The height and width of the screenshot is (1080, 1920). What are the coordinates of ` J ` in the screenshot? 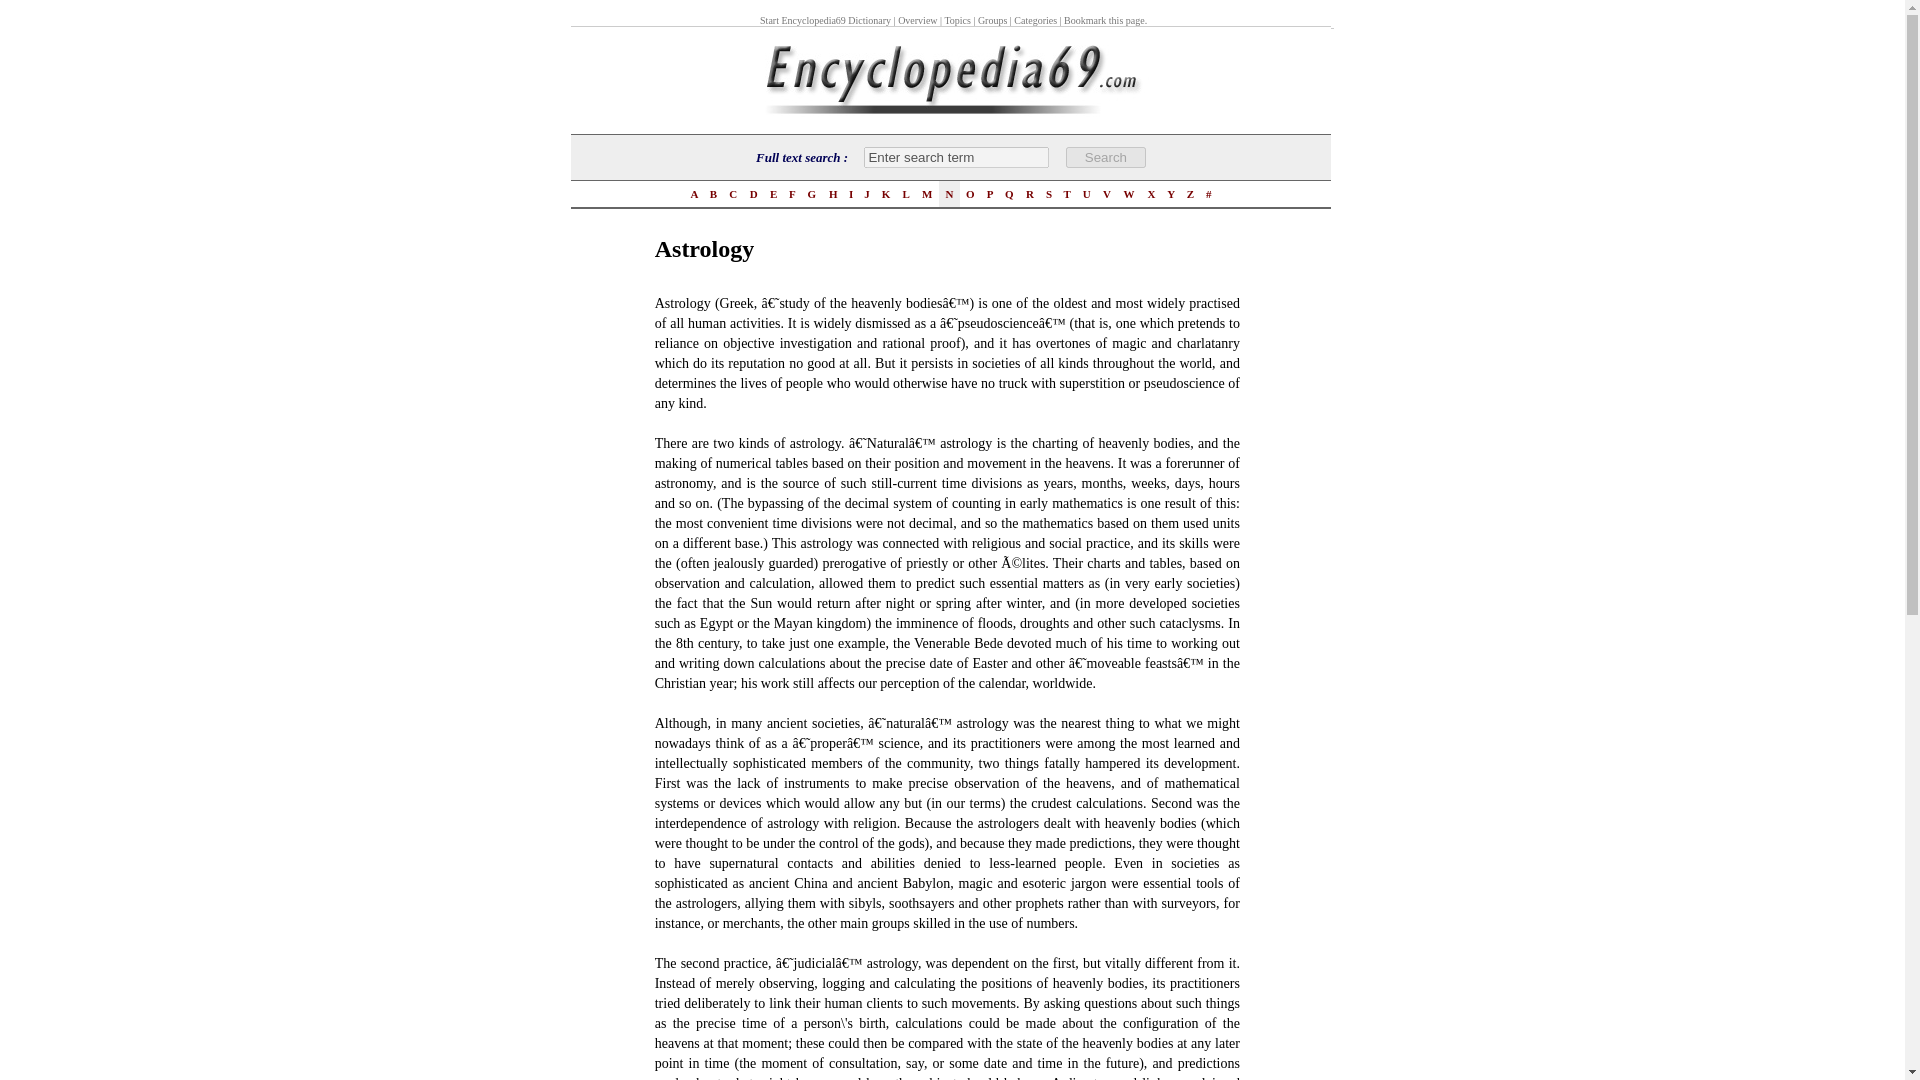 It's located at (866, 193).